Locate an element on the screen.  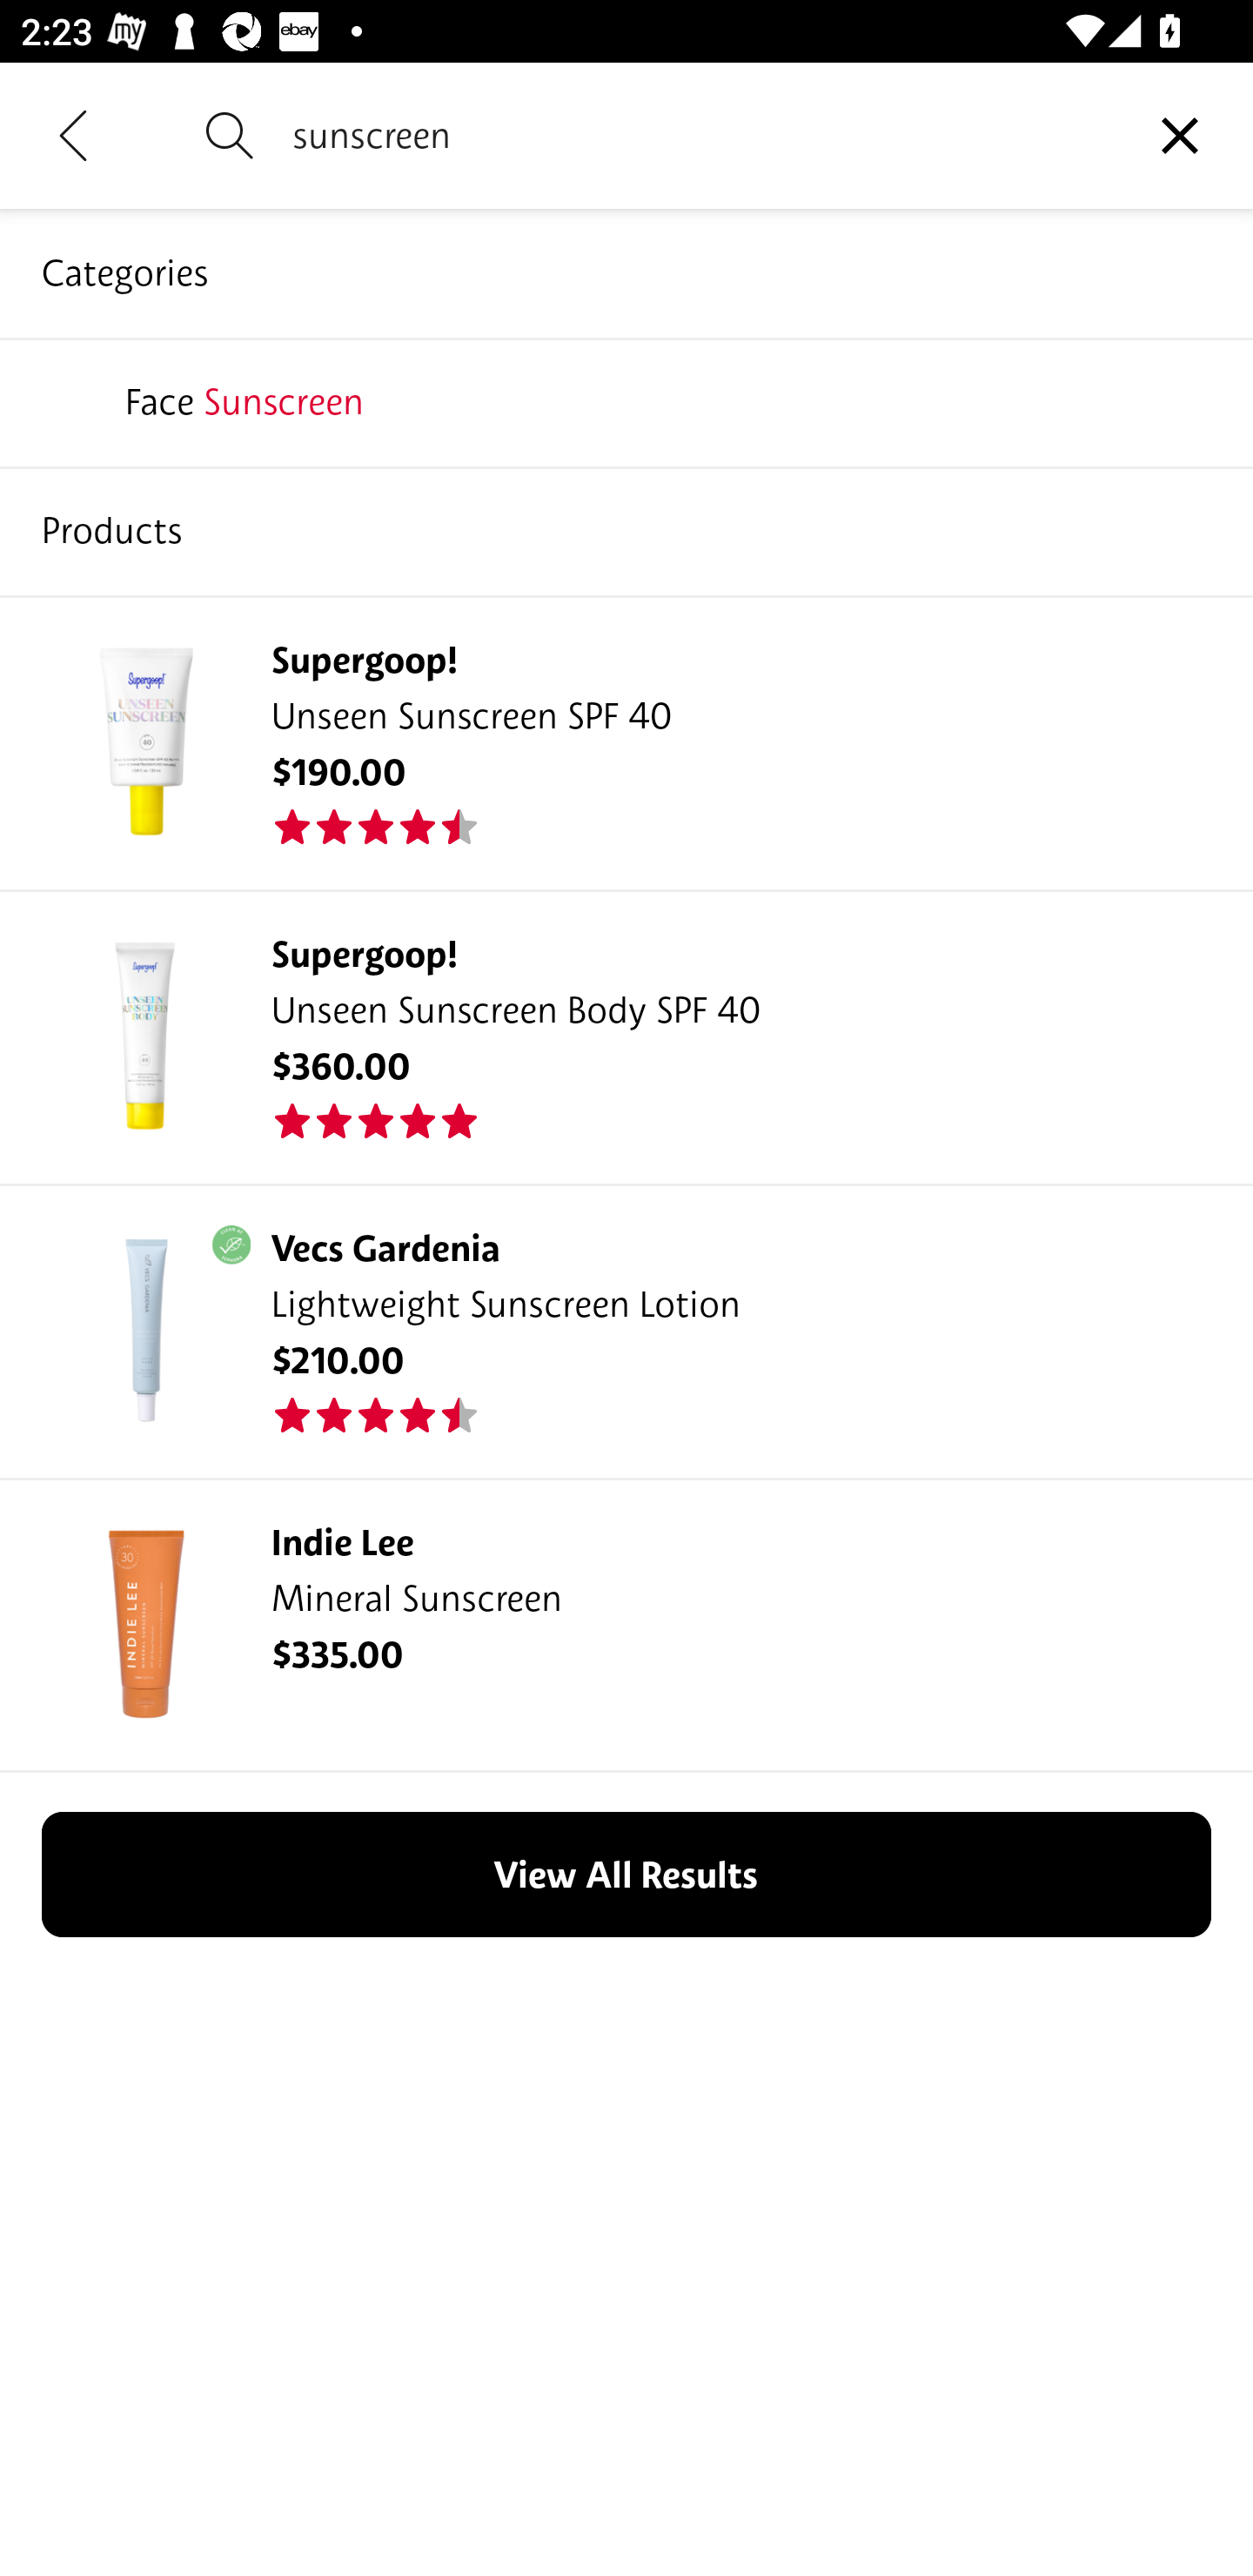
sephora collection is located at coordinates (626, 401).